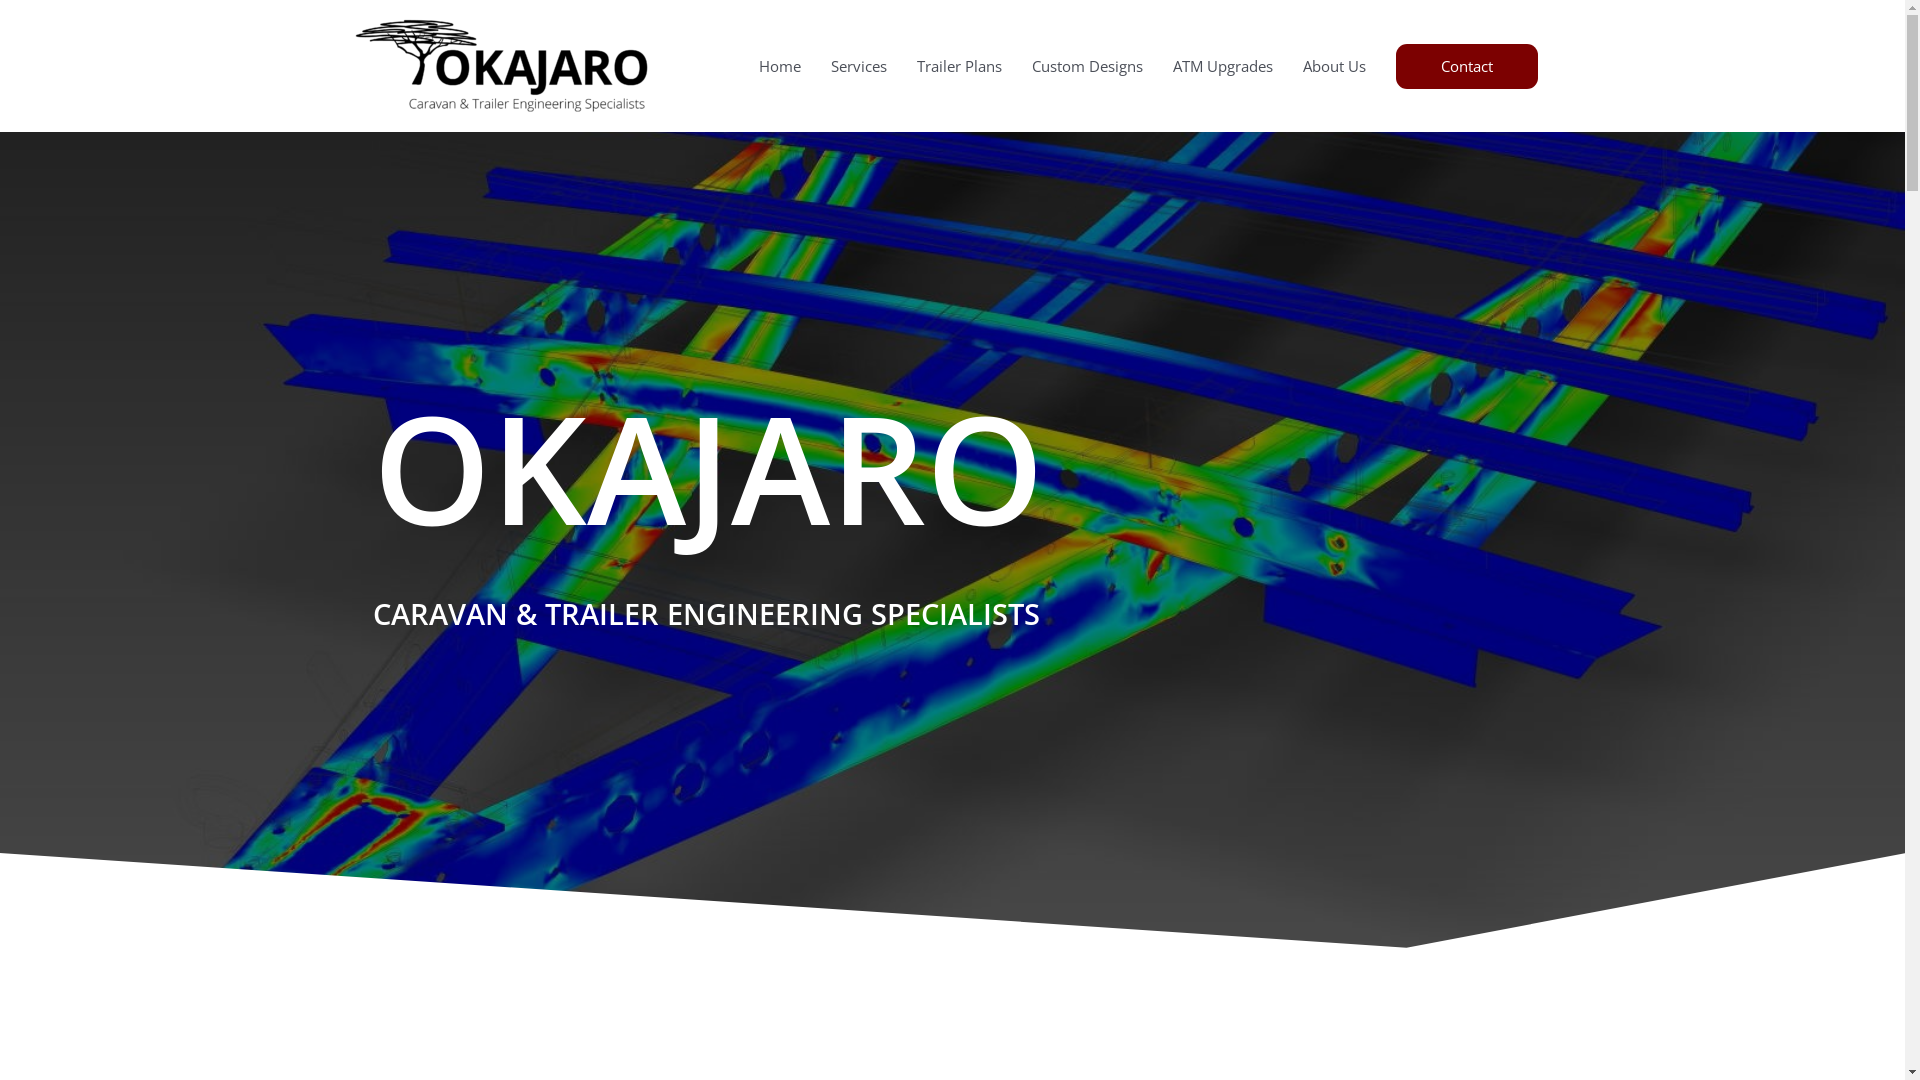 The width and height of the screenshot is (1920, 1080). I want to click on About Us, so click(1334, 66).